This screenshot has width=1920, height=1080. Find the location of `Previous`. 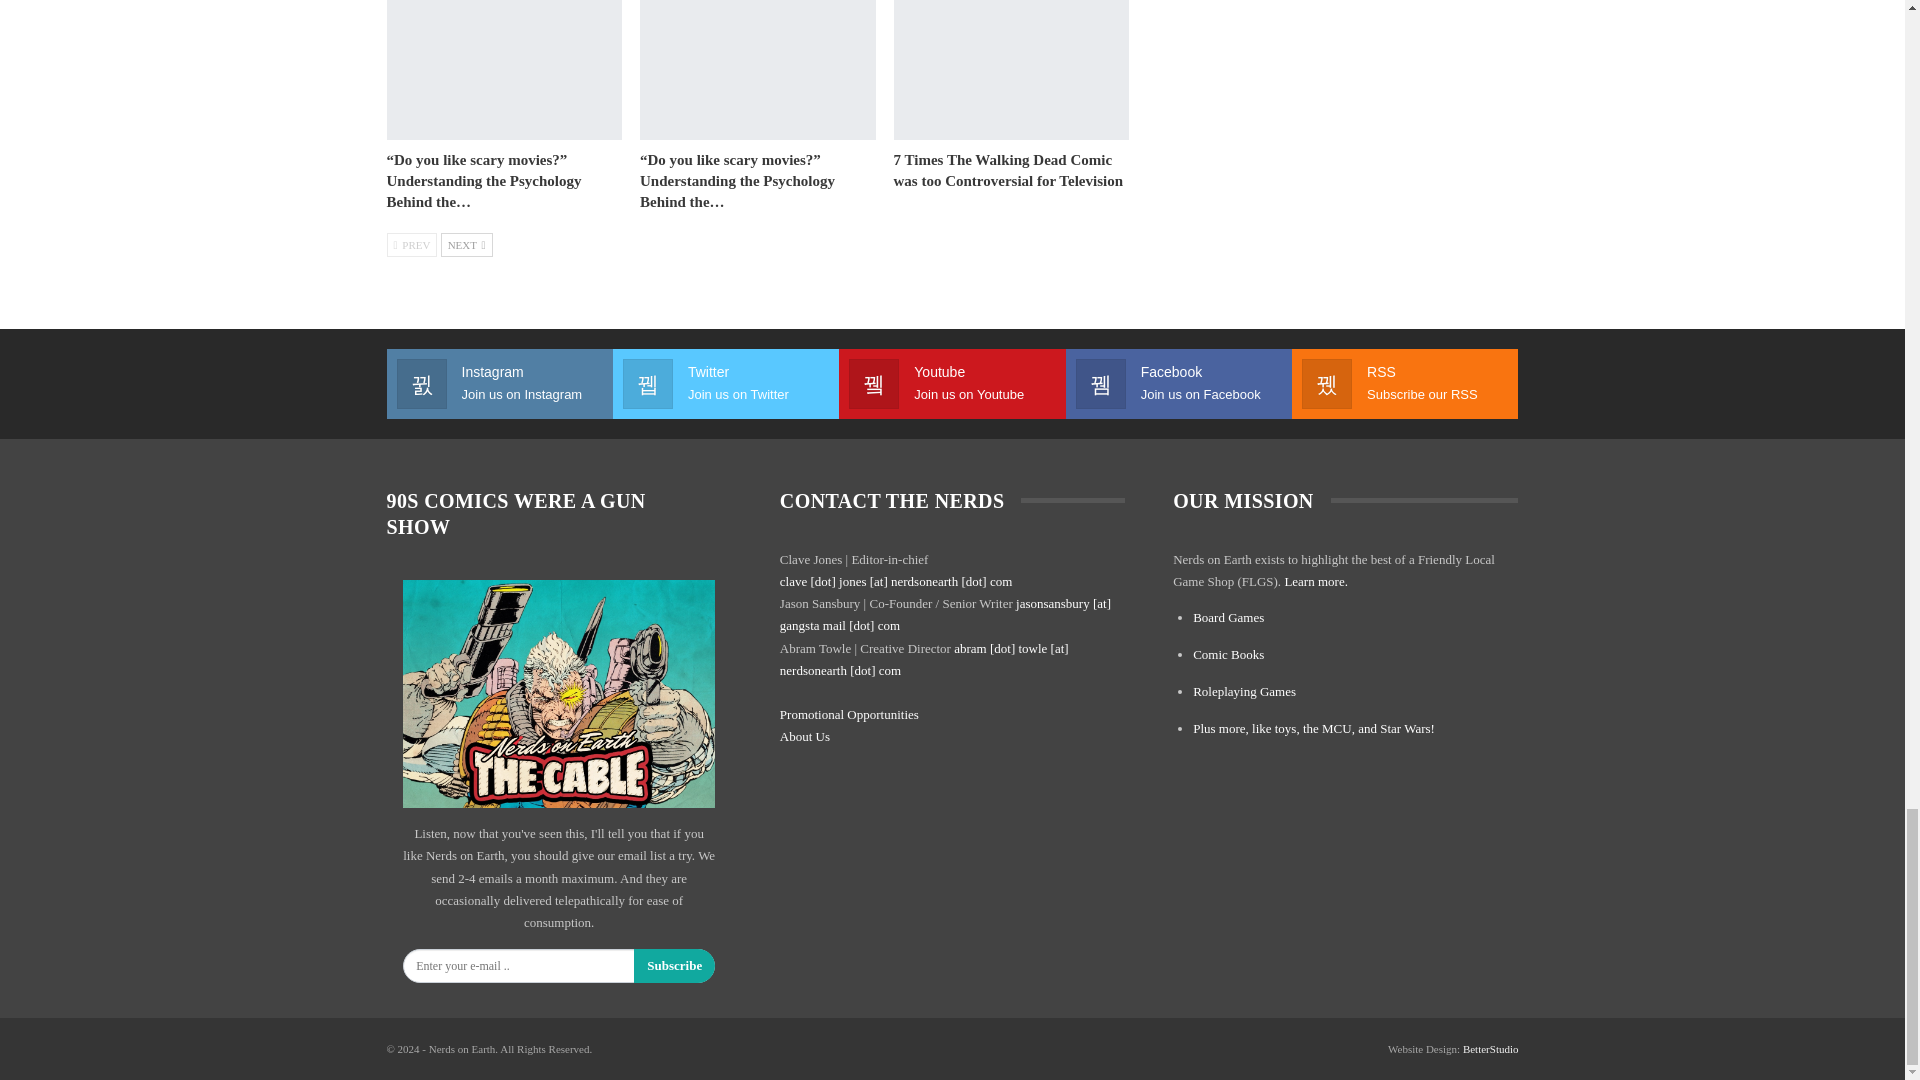

Previous is located at coordinates (411, 244).